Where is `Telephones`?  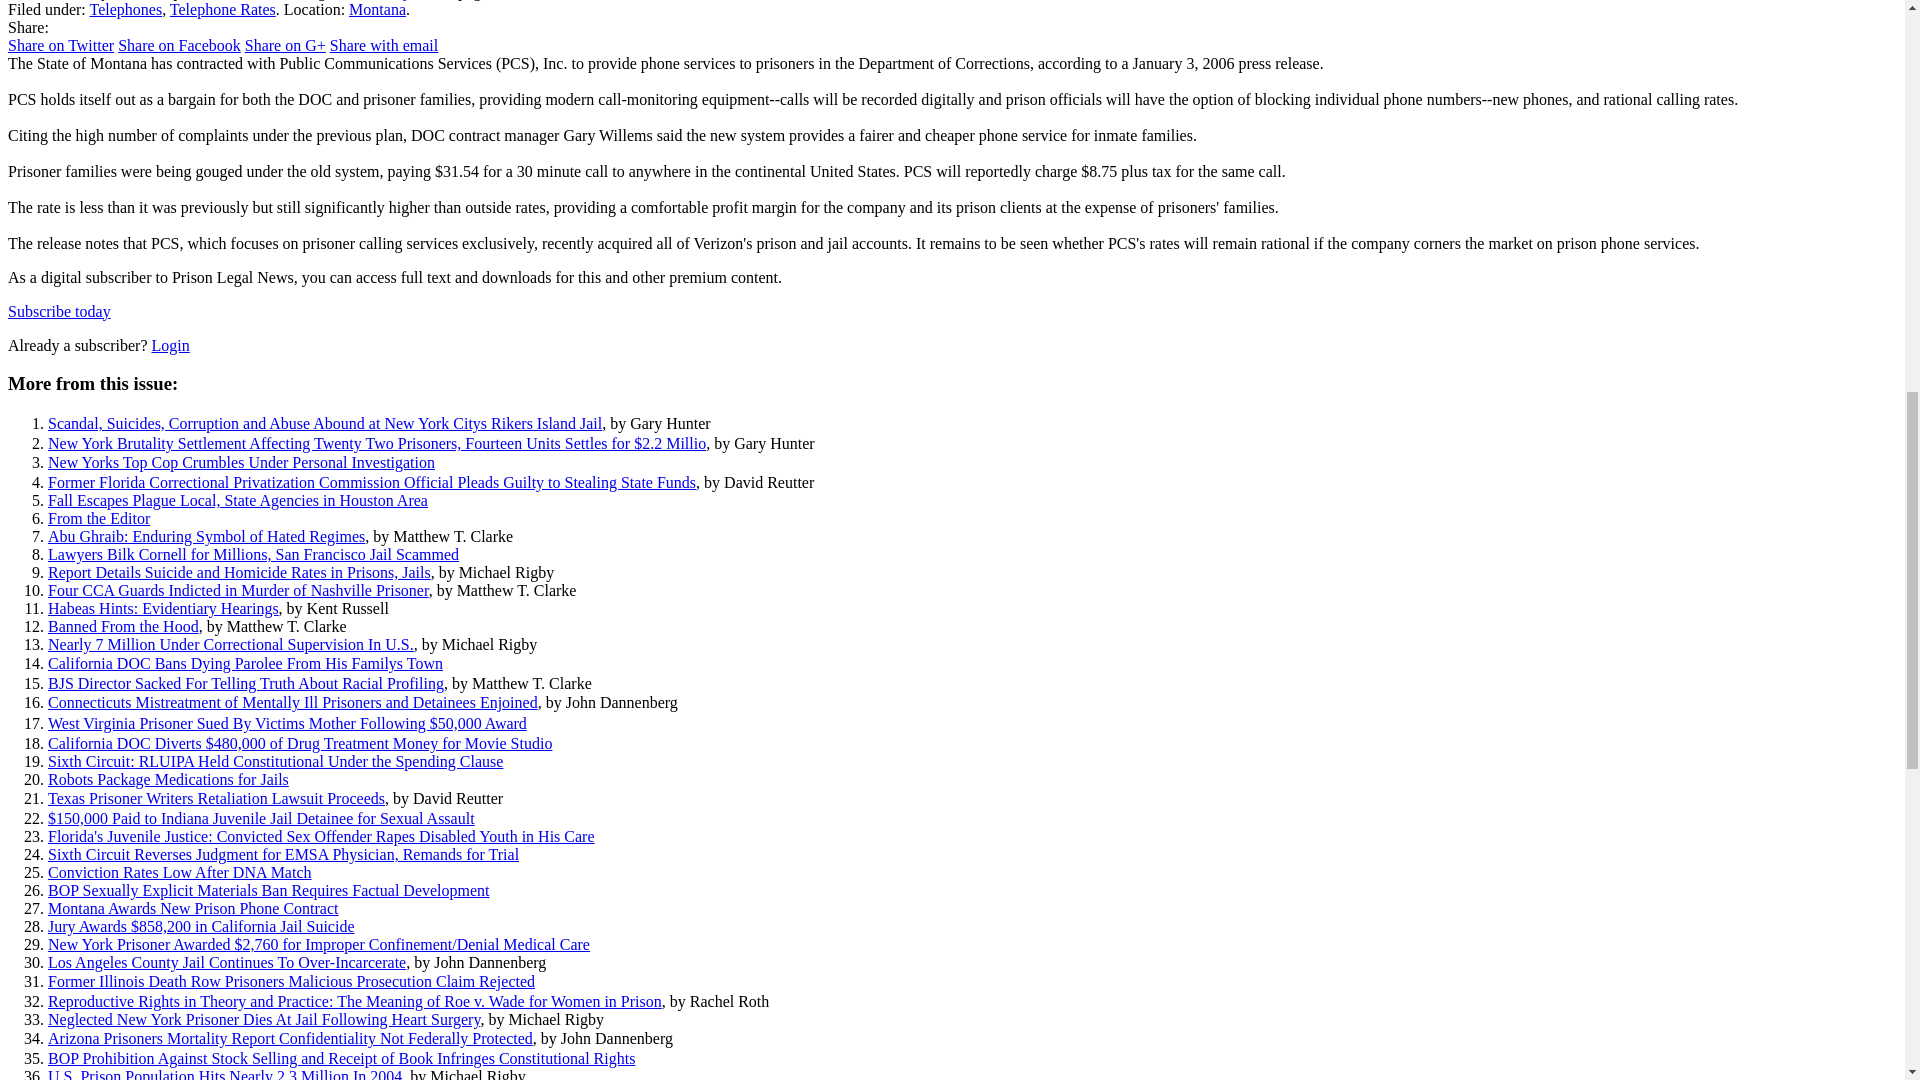
Telephones is located at coordinates (124, 10).